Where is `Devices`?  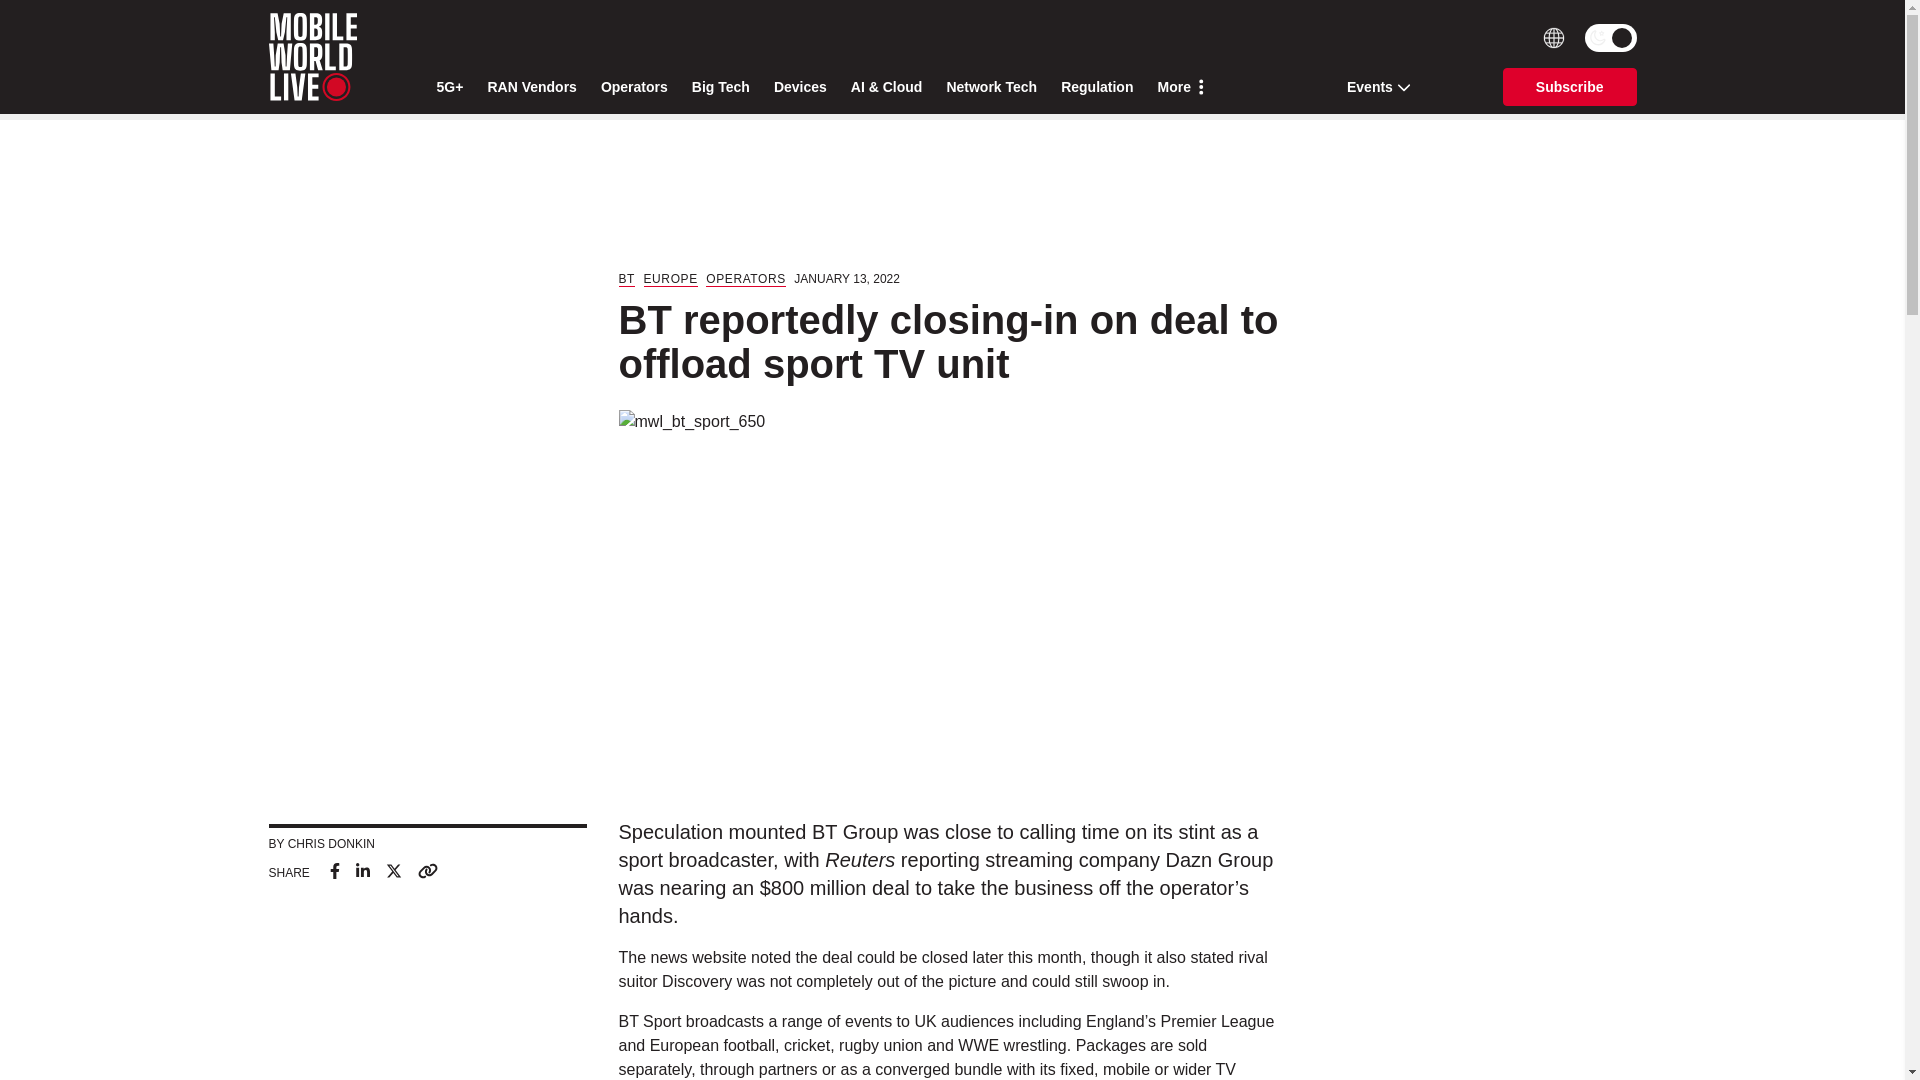
Devices is located at coordinates (800, 87).